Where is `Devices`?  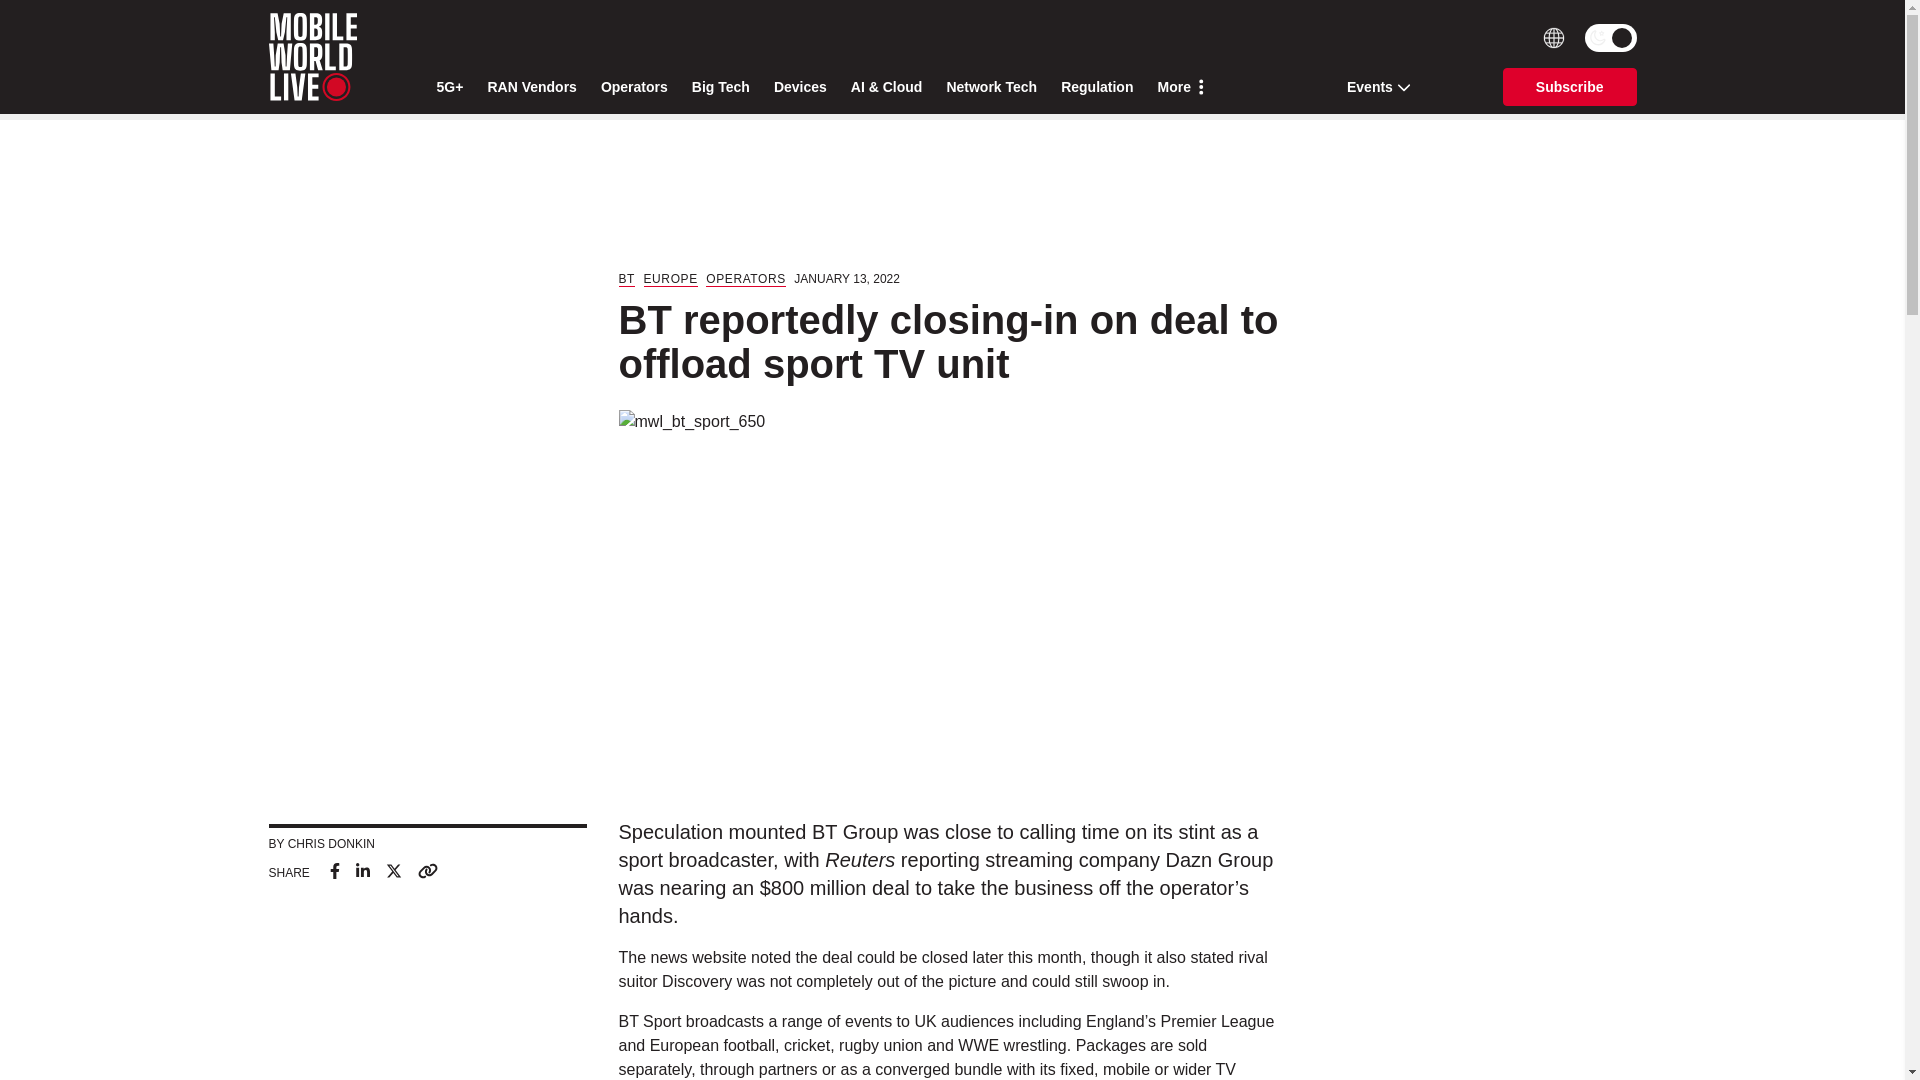
Devices is located at coordinates (800, 87).